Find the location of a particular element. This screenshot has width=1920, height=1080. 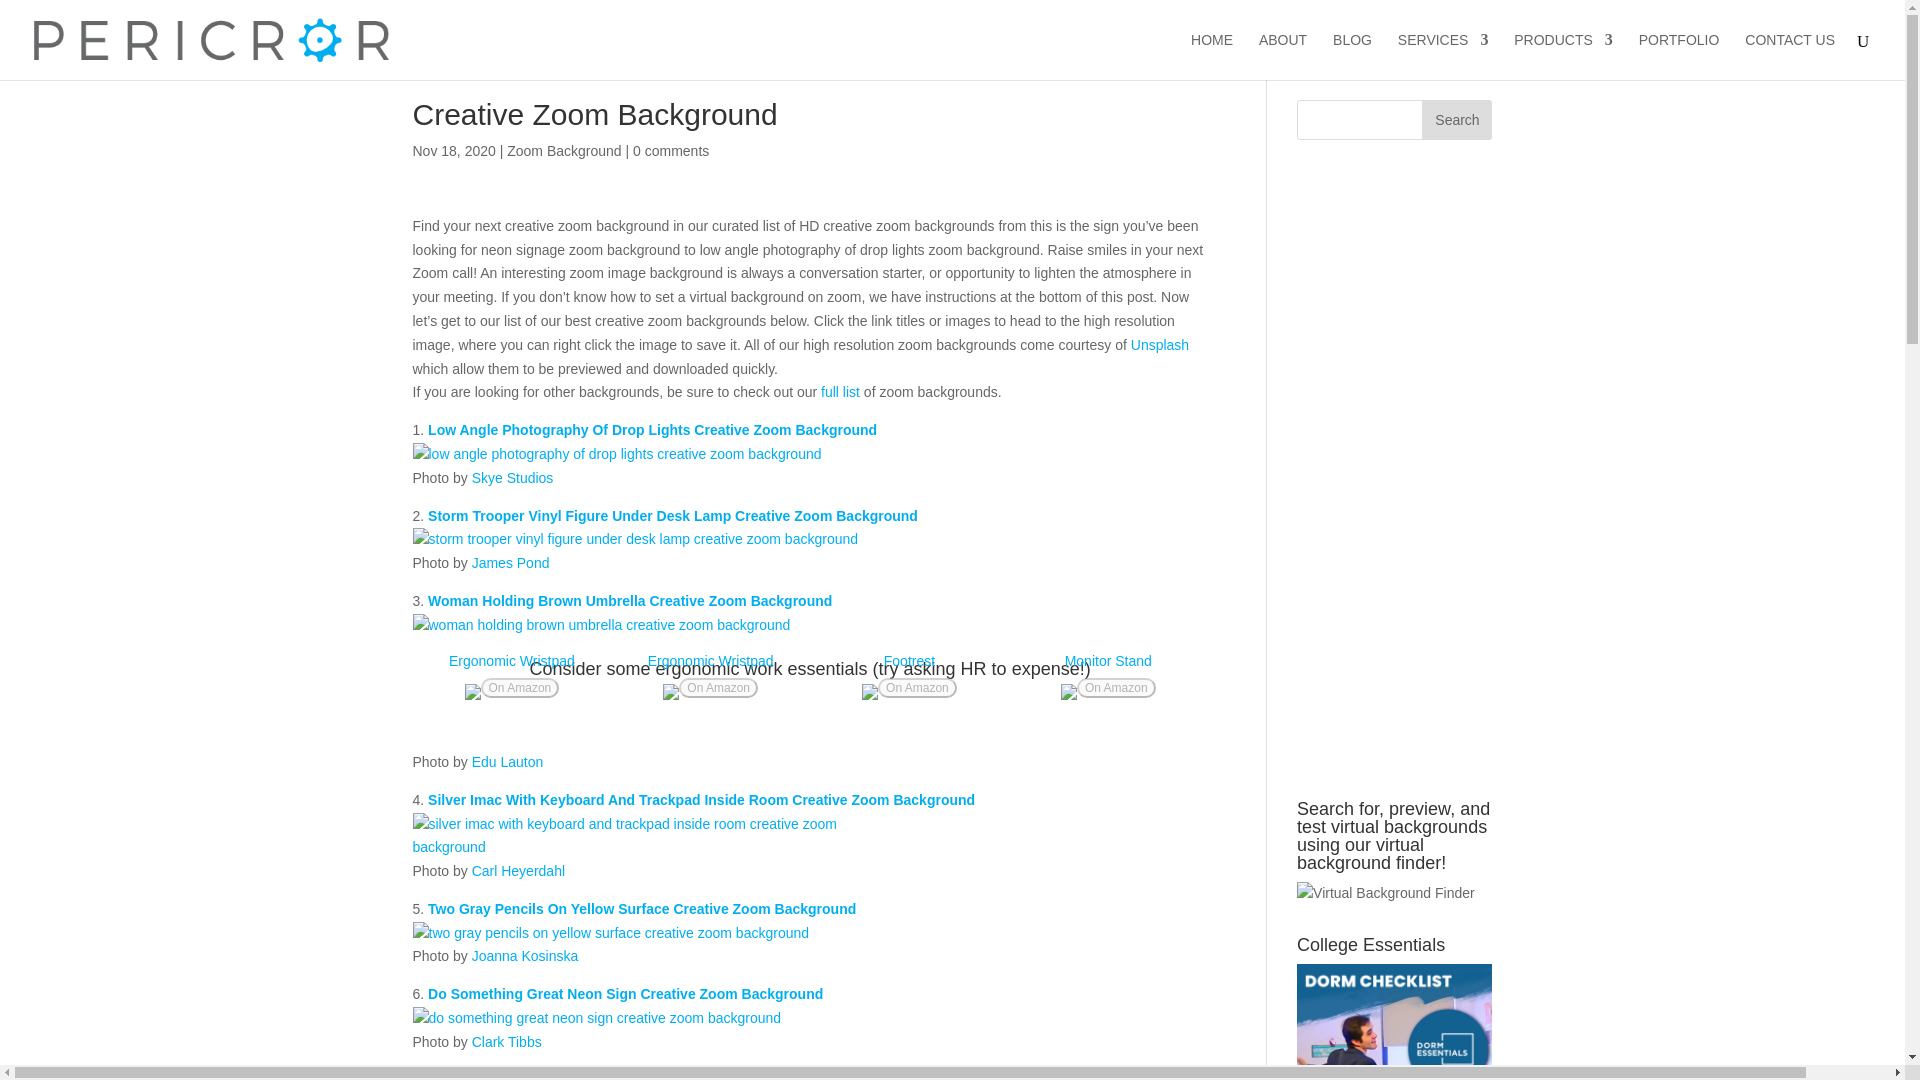

full list is located at coordinates (840, 392).